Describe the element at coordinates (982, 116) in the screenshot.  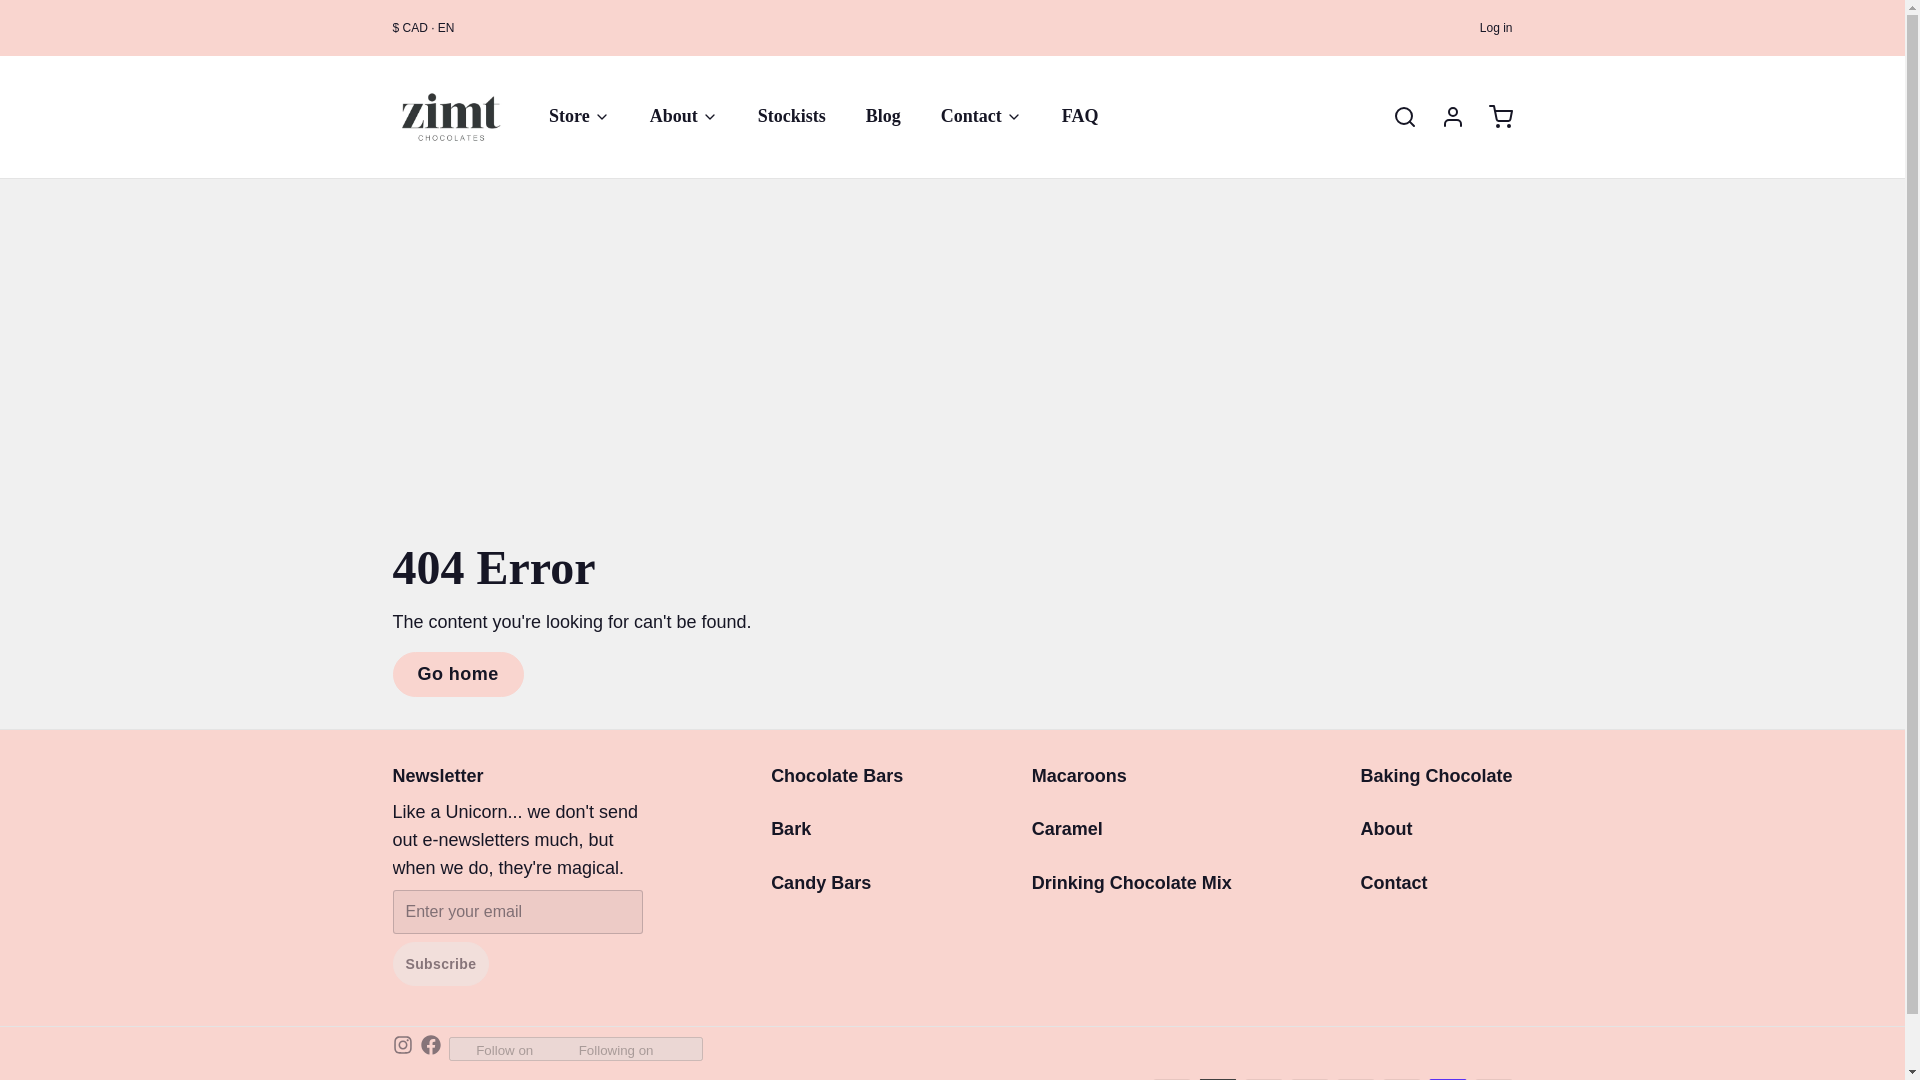
I see `Contact` at that location.